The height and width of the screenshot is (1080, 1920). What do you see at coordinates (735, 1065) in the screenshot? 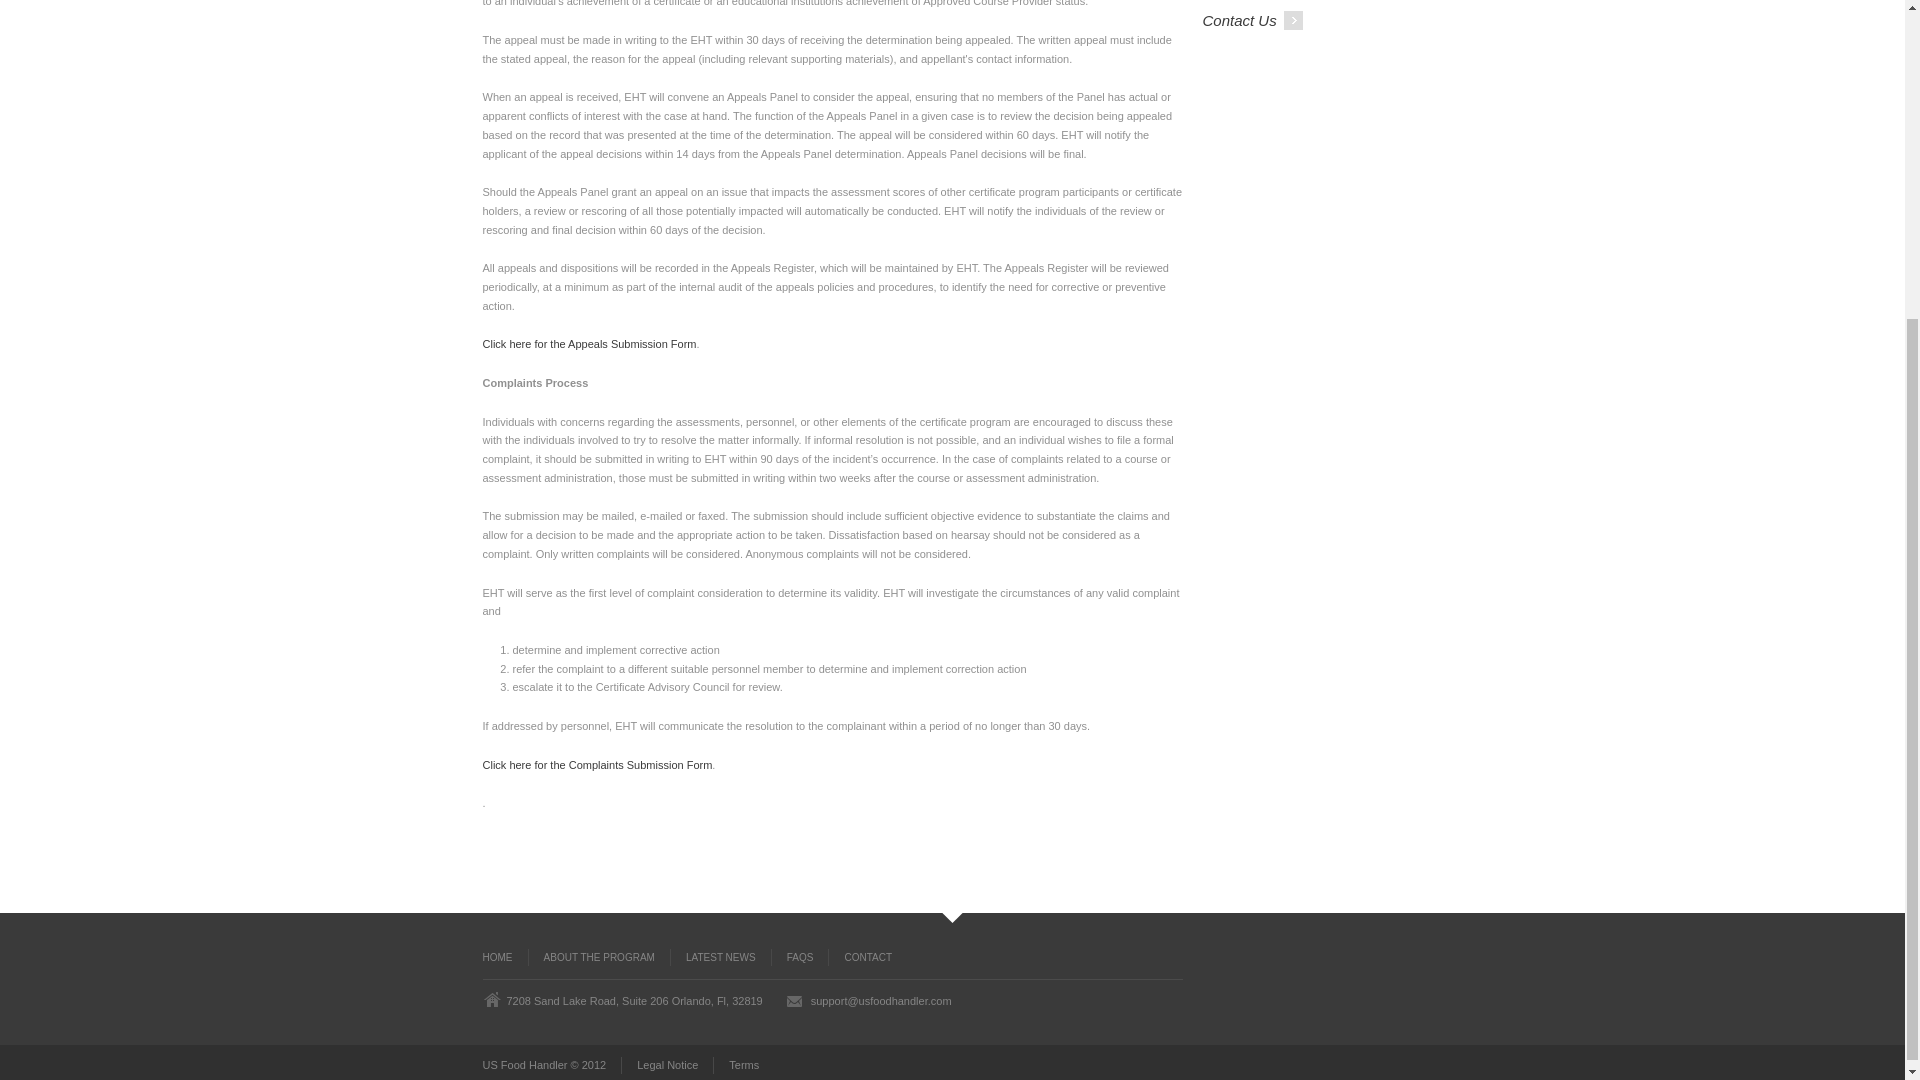
I see `Terms` at bounding box center [735, 1065].